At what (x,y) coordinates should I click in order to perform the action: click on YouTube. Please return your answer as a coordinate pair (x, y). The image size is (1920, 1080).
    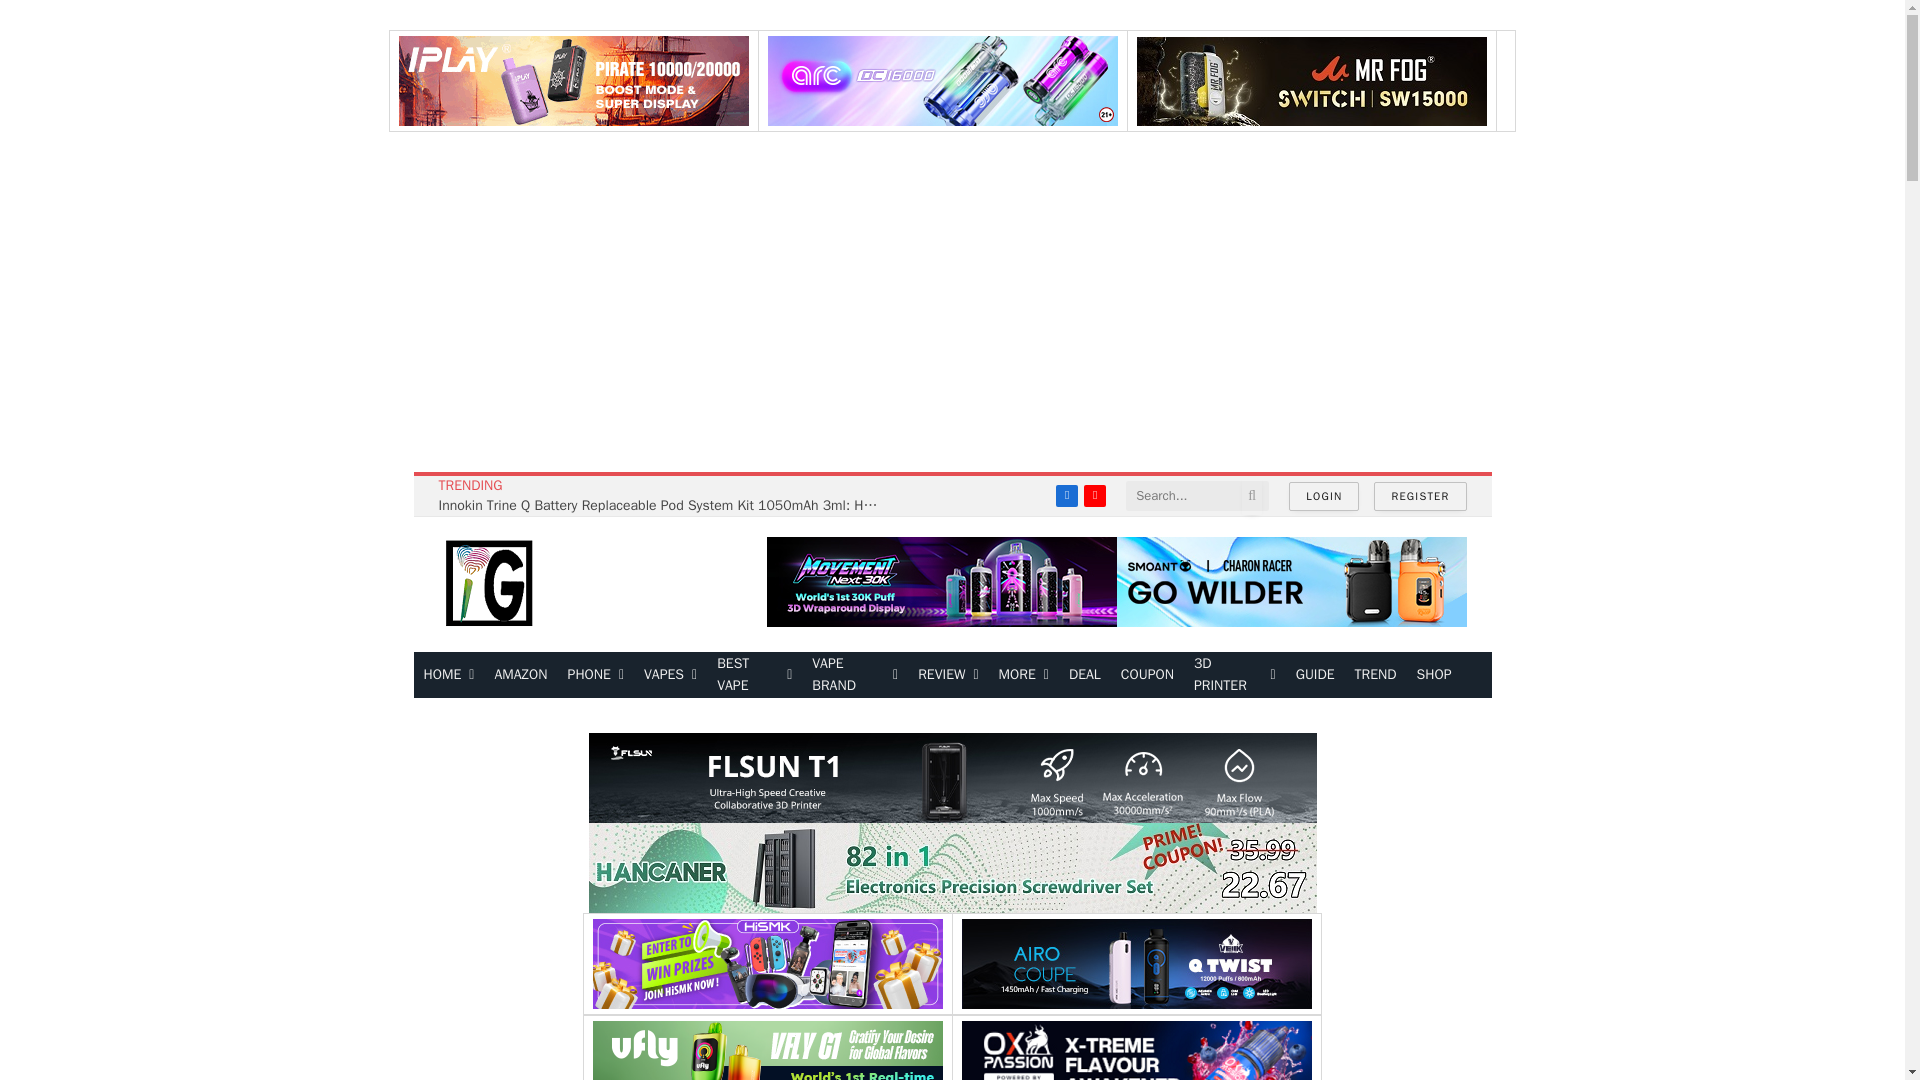
    Looking at the image, I should click on (1094, 495).